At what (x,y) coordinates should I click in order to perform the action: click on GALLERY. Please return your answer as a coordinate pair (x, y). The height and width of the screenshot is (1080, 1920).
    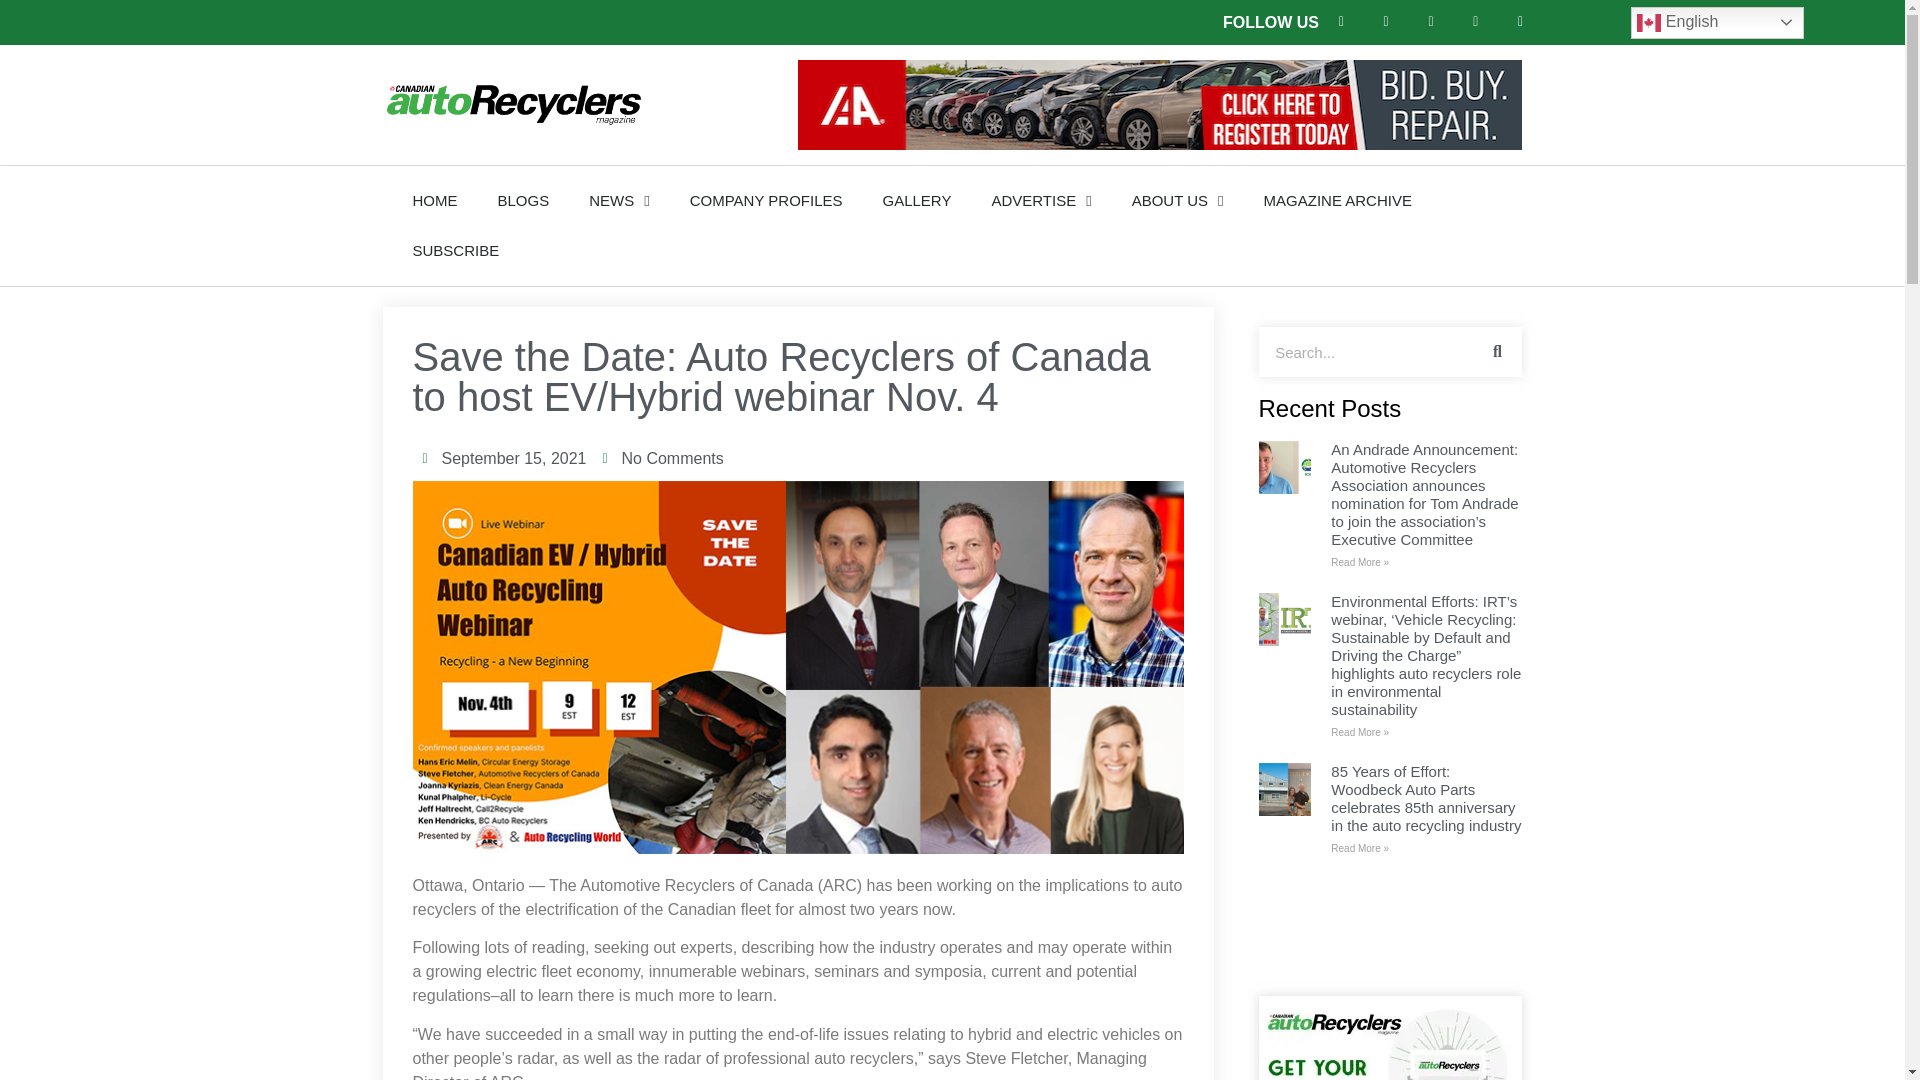
    Looking at the image, I should click on (916, 200).